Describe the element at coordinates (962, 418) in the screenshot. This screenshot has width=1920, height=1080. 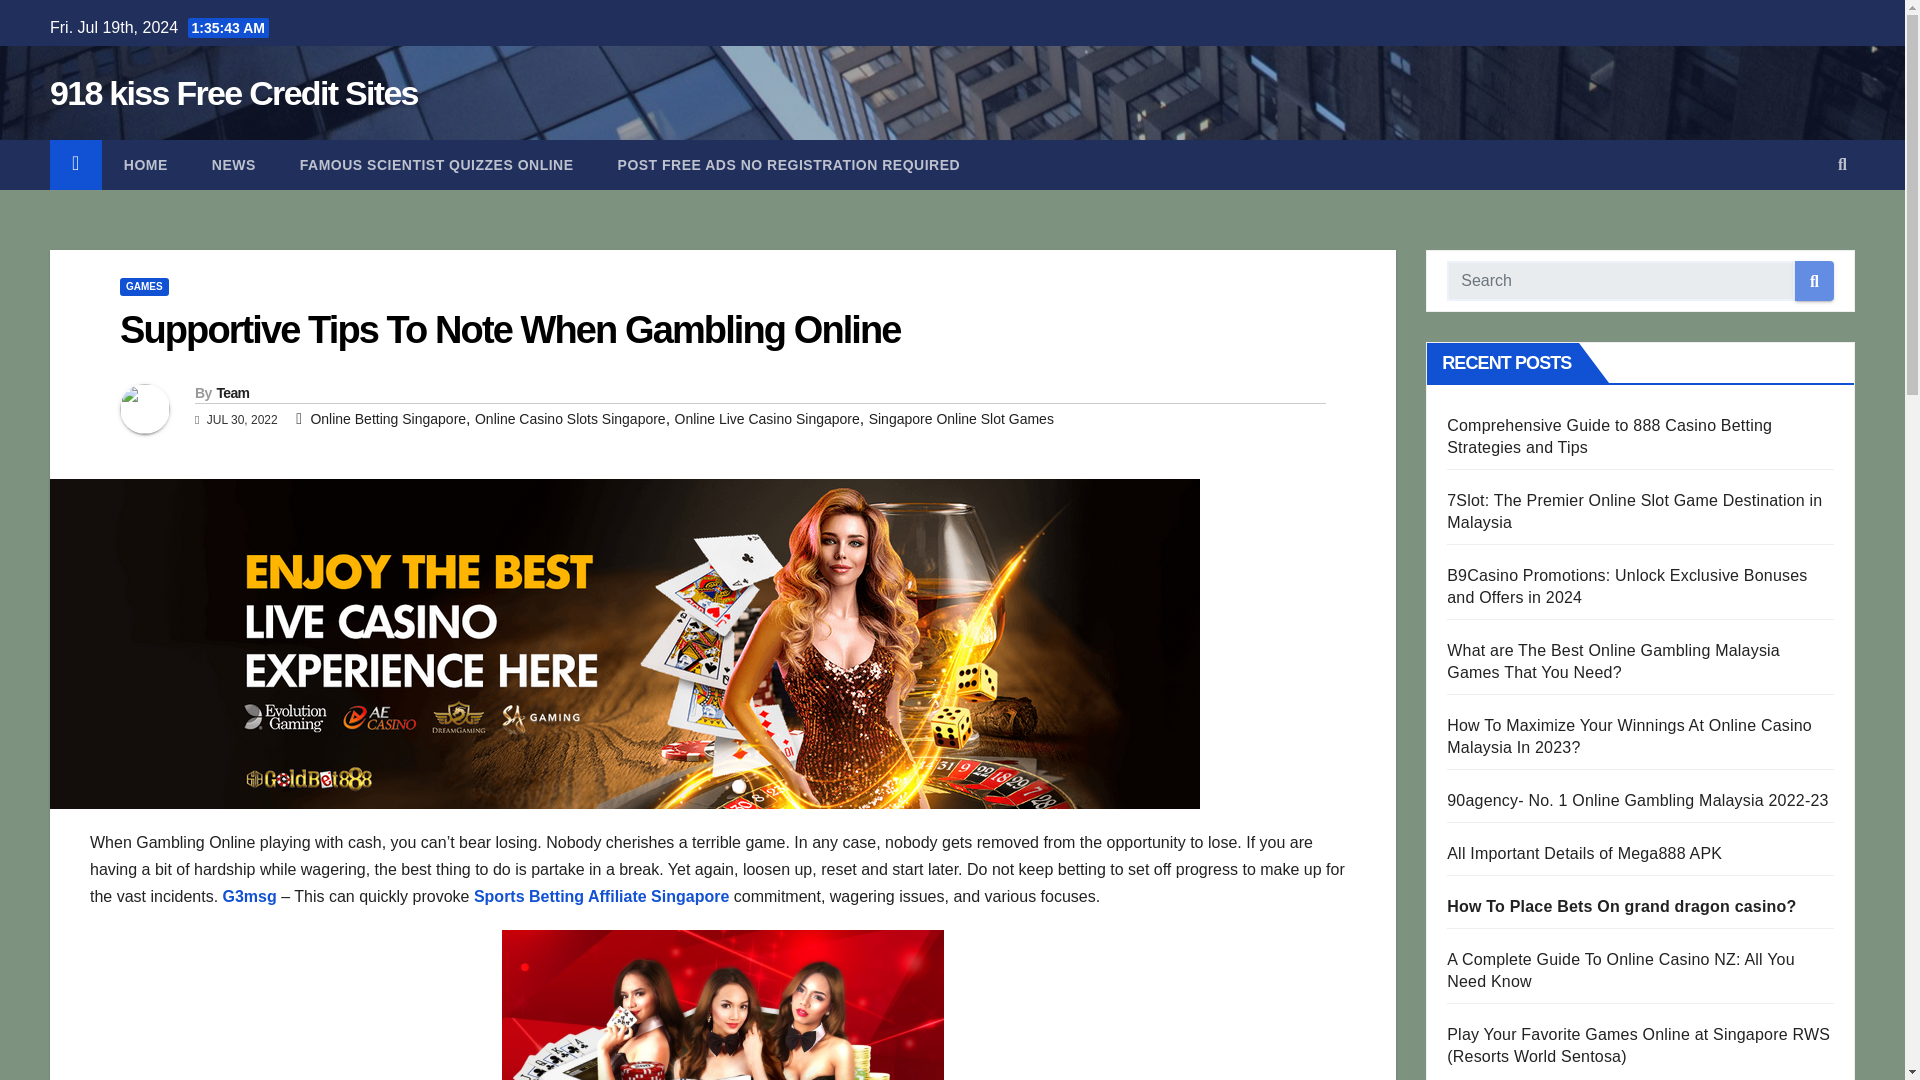
I see `Singapore Online Slot Games` at that location.